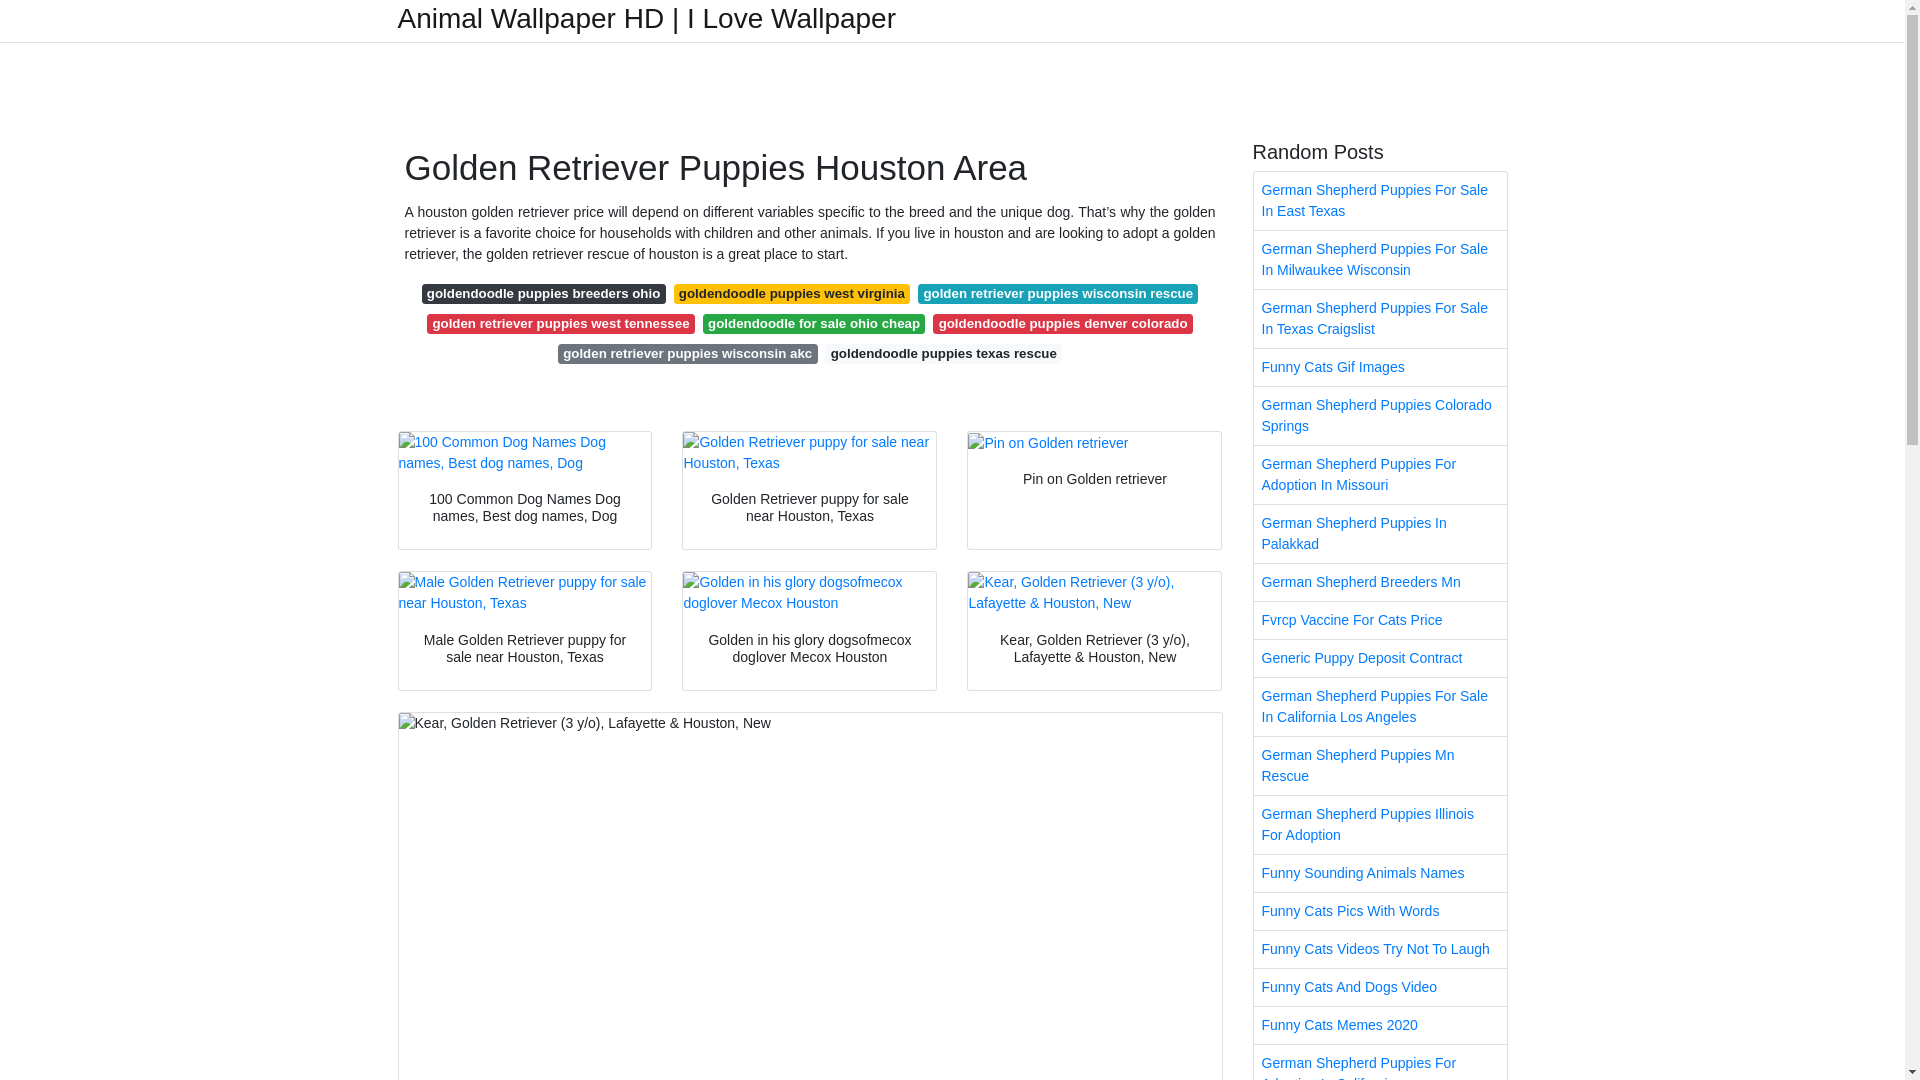  Describe the element at coordinates (1380, 475) in the screenshot. I see `German Shepherd Puppies For Adoption In Missouri` at that location.